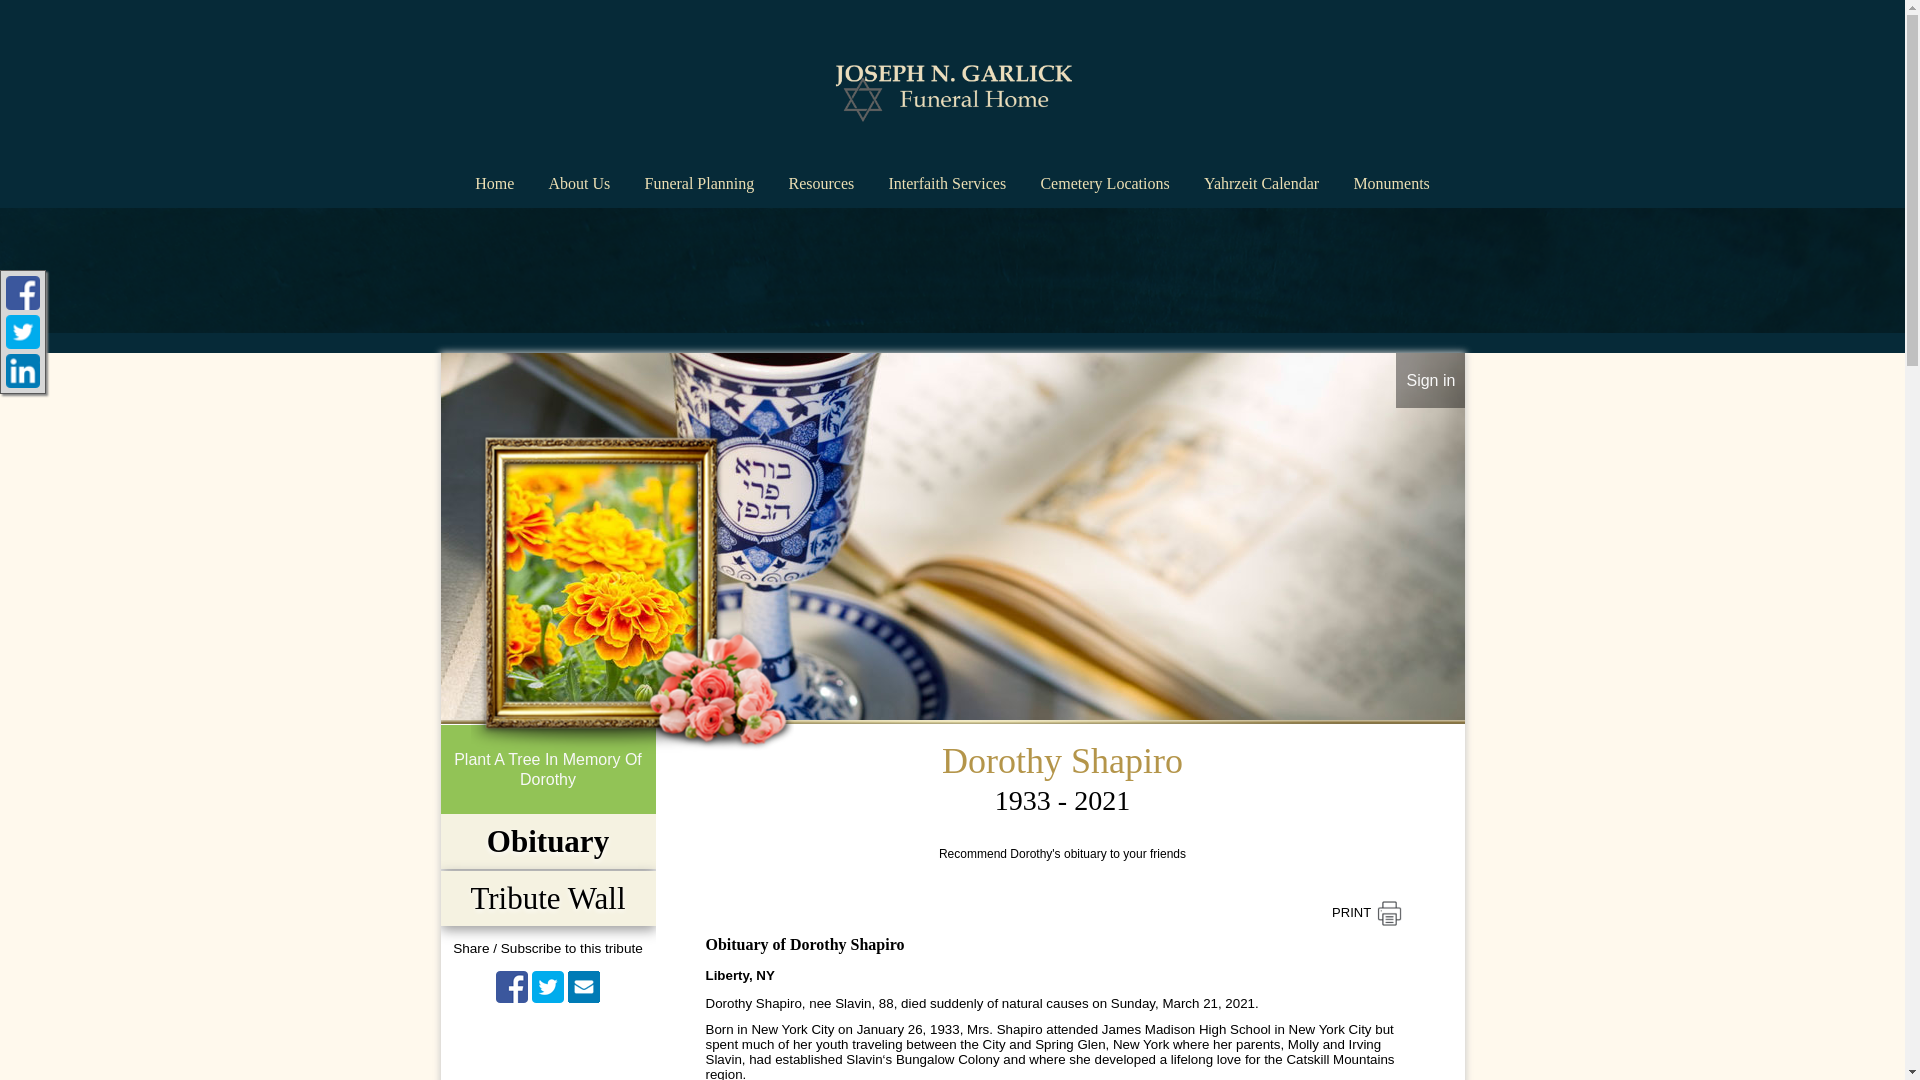 Image resolution: width=1920 pixels, height=1080 pixels. Describe the element at coordinates (584, 986) in the screenshot. I see `Receive Notifications` at that location.